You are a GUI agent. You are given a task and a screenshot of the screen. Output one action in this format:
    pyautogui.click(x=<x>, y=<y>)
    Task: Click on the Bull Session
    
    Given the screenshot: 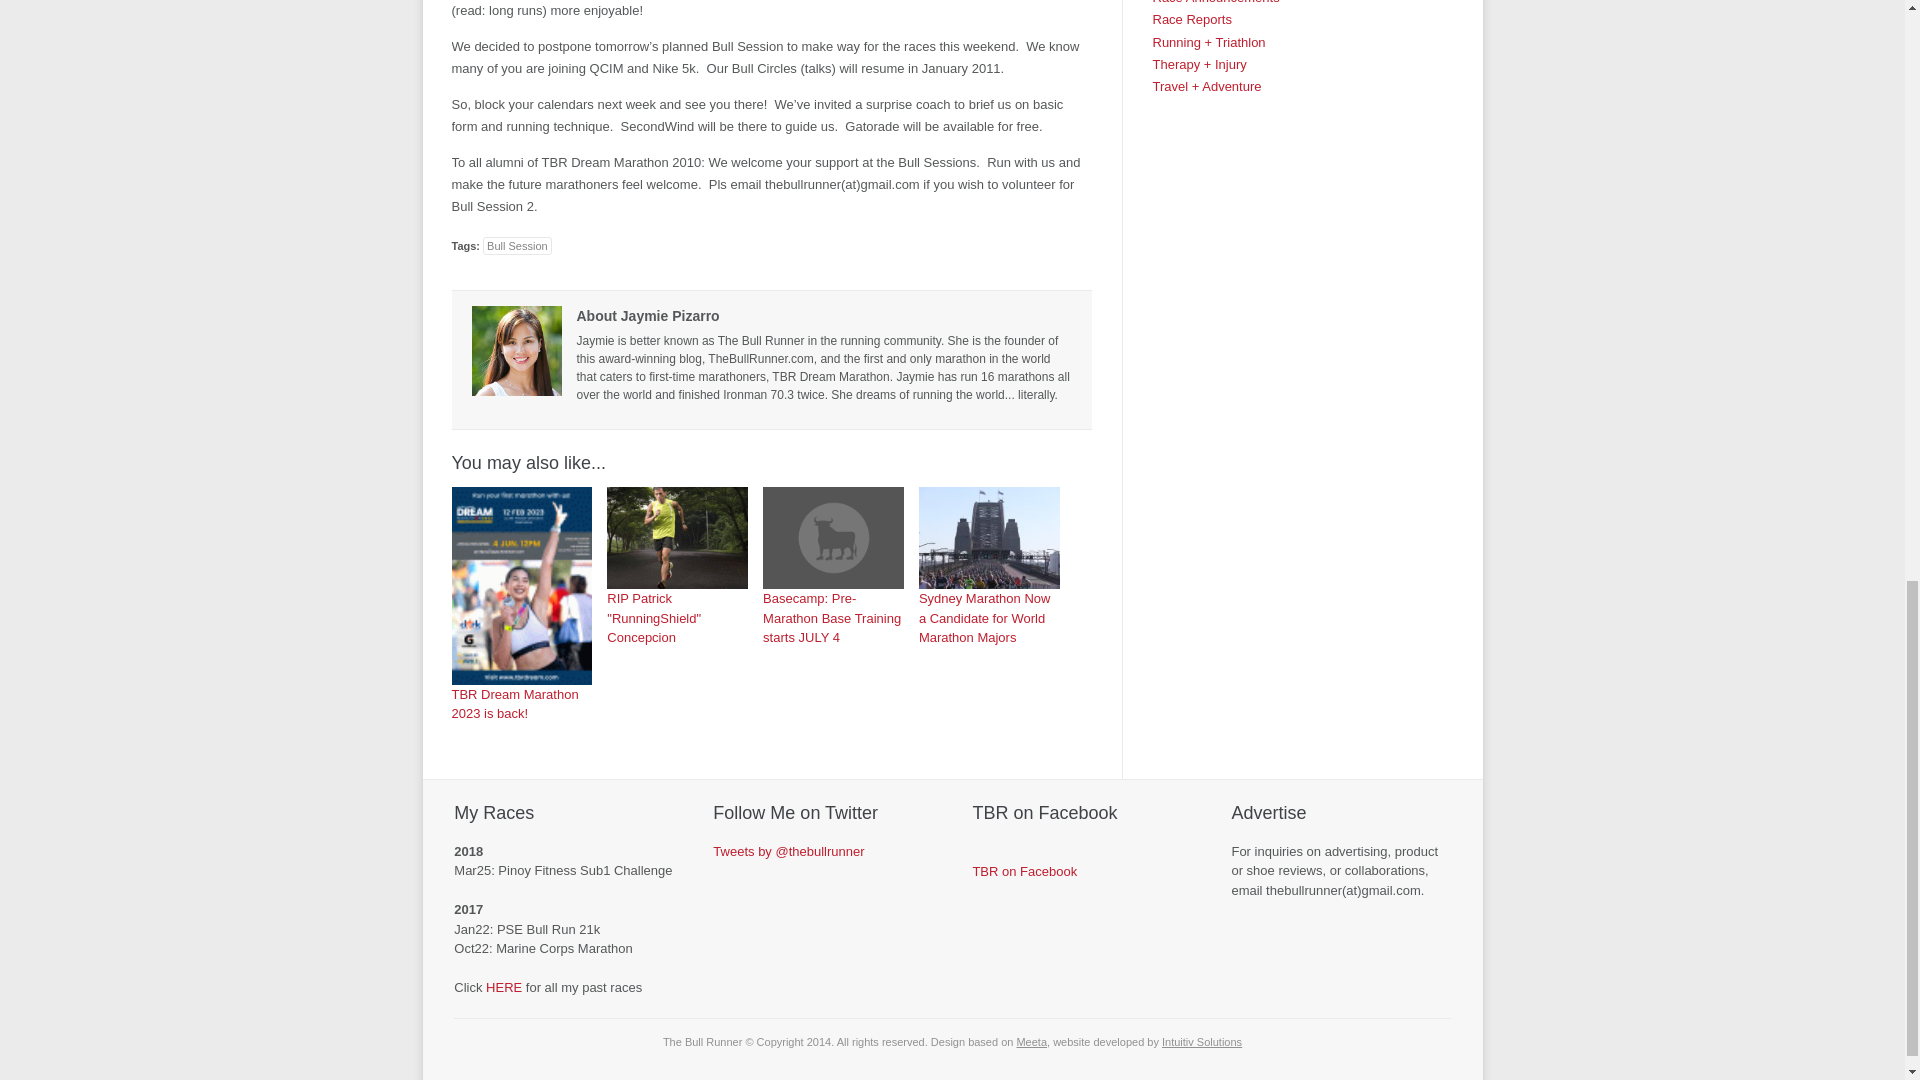 What is the action you would take?
    pyautogui.click(x=518, y=245)
    